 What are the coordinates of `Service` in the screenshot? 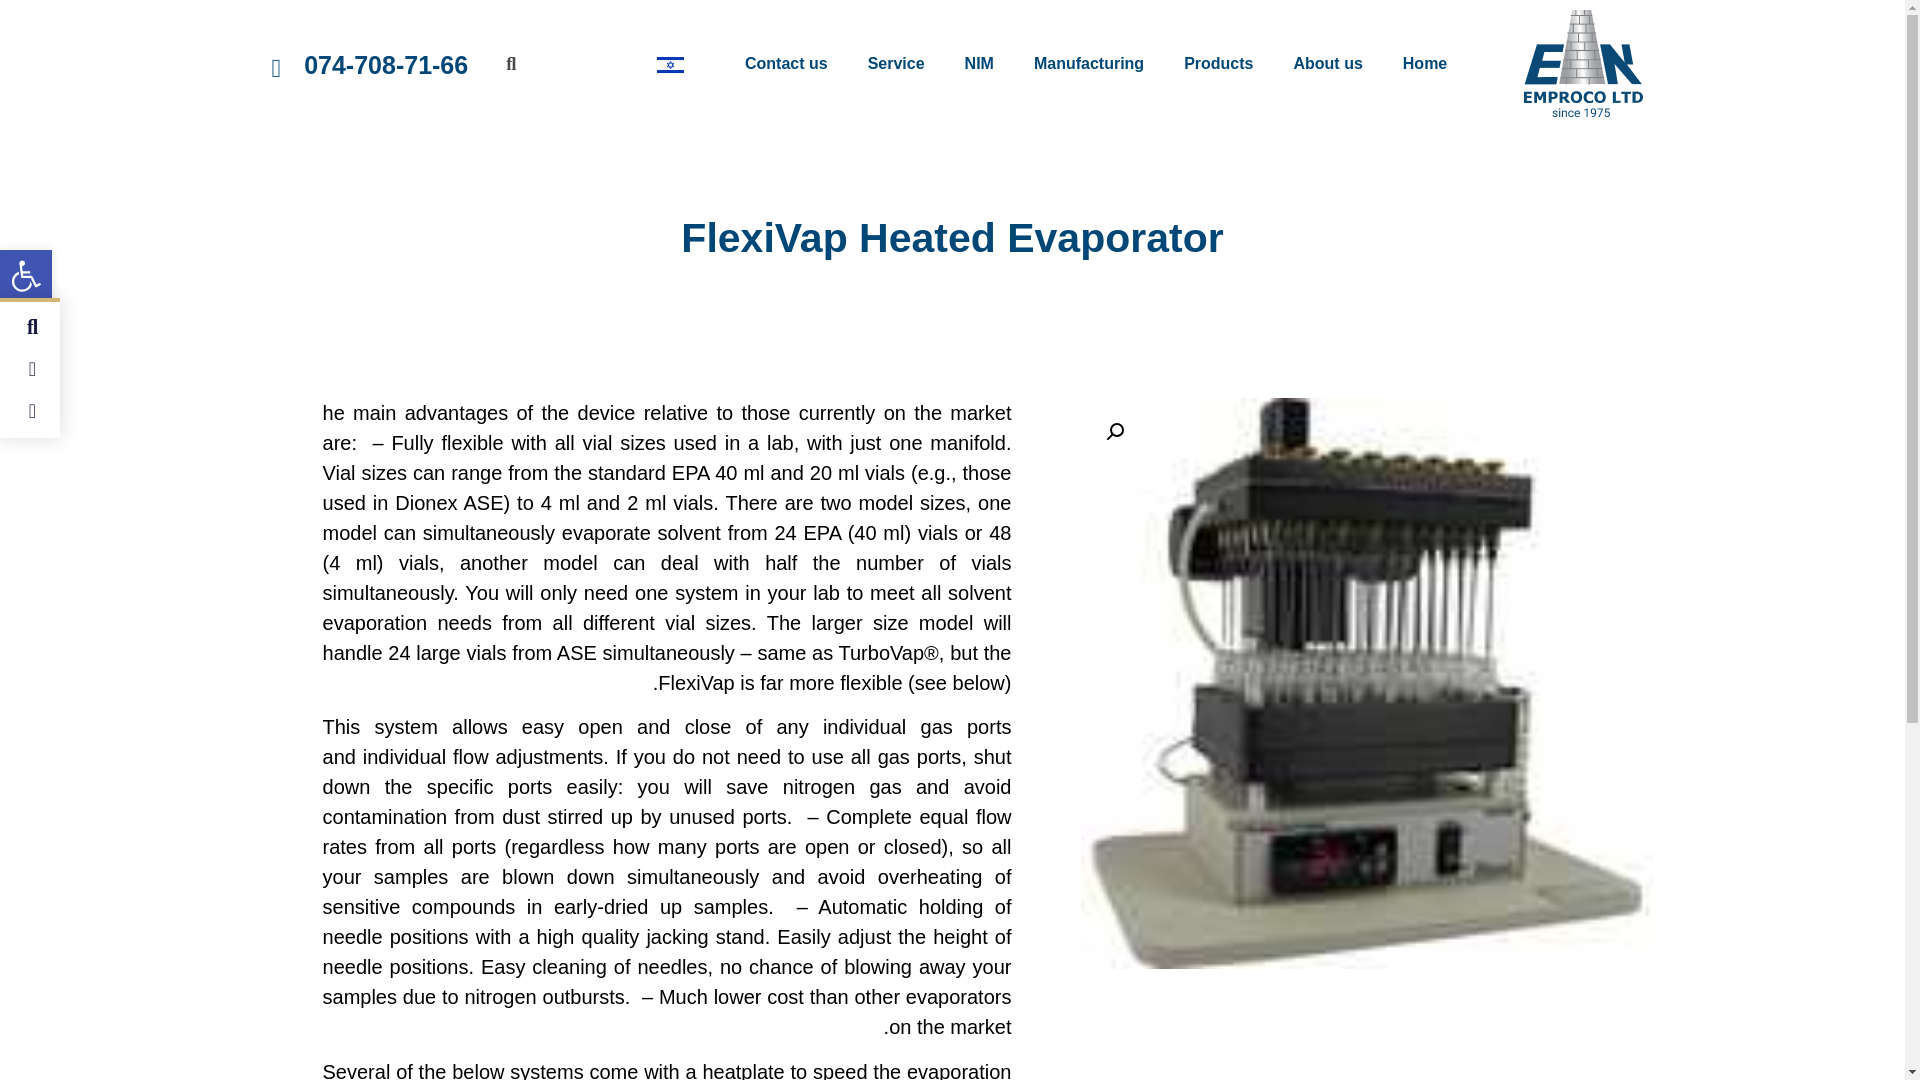 It's located at (896, 64).